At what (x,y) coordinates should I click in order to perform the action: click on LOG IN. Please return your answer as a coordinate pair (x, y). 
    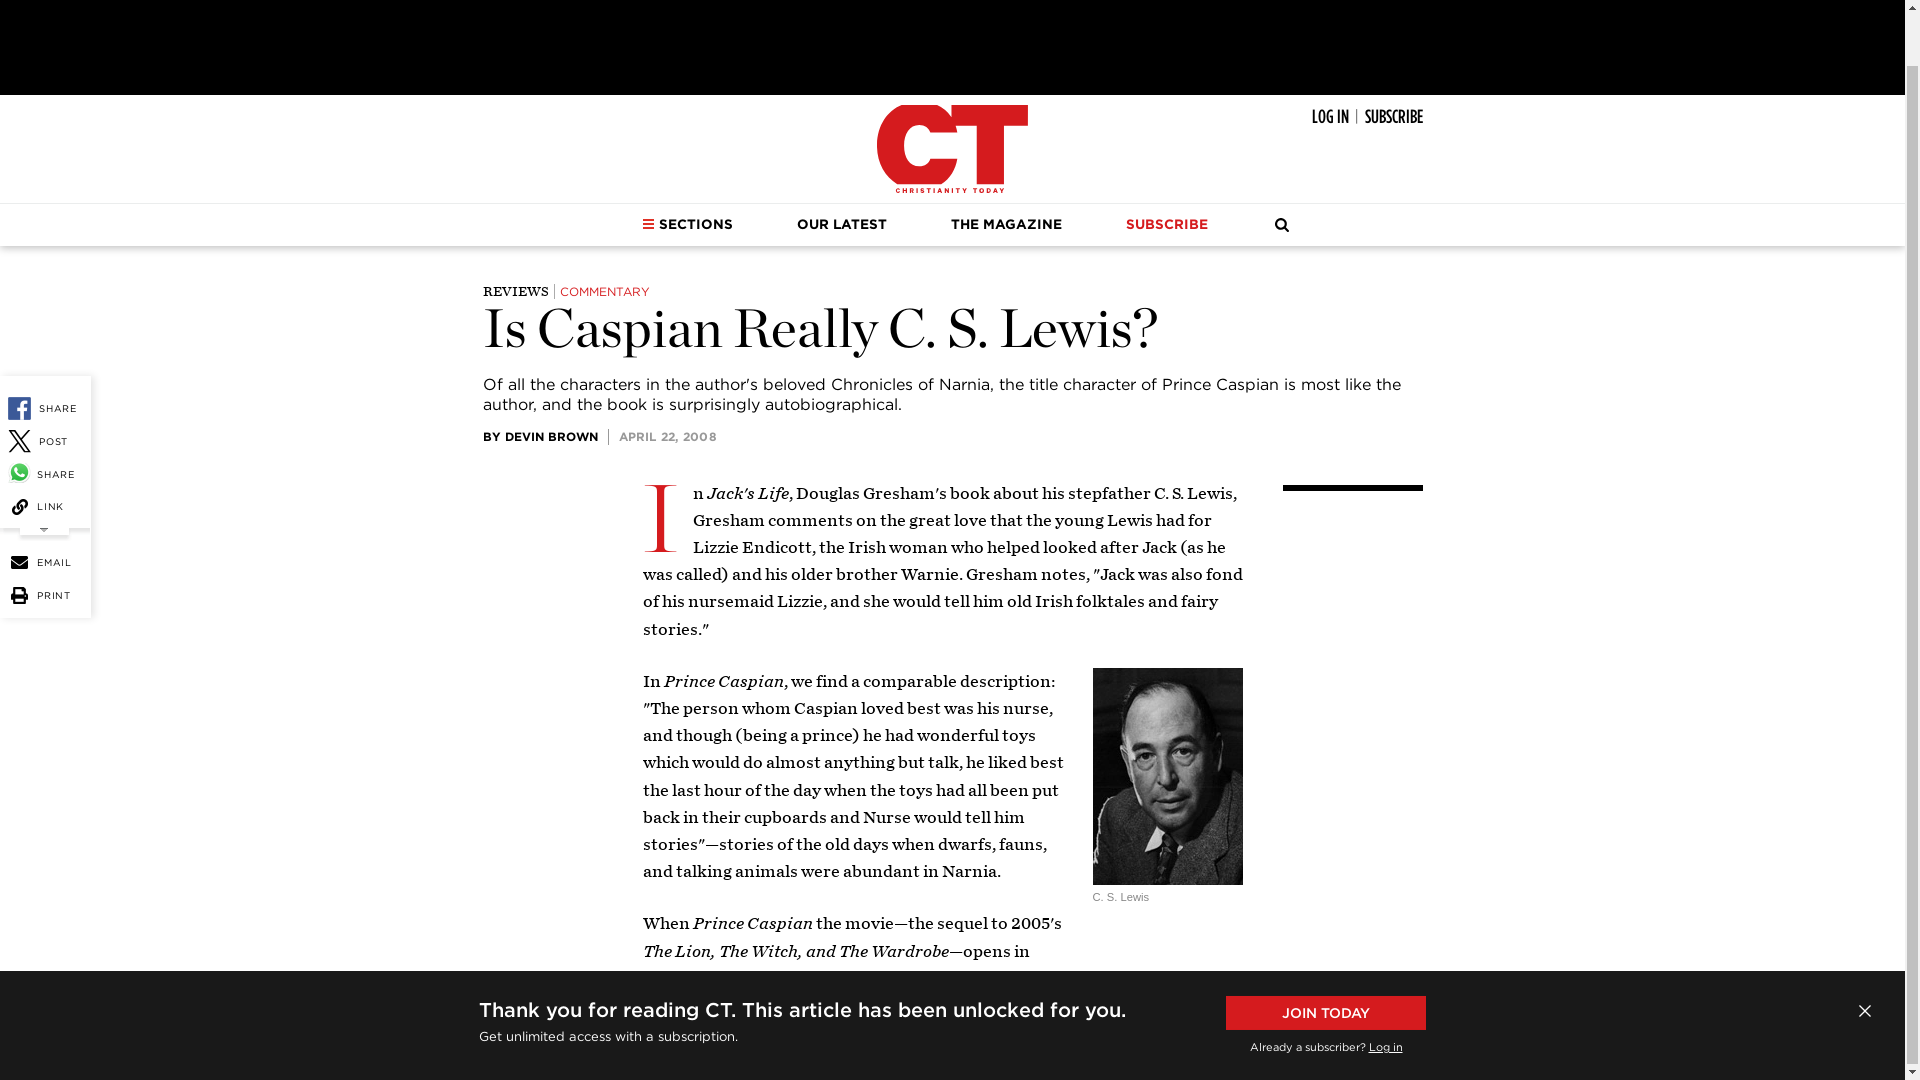
    Looking at the image, I should click on (1330, 116).